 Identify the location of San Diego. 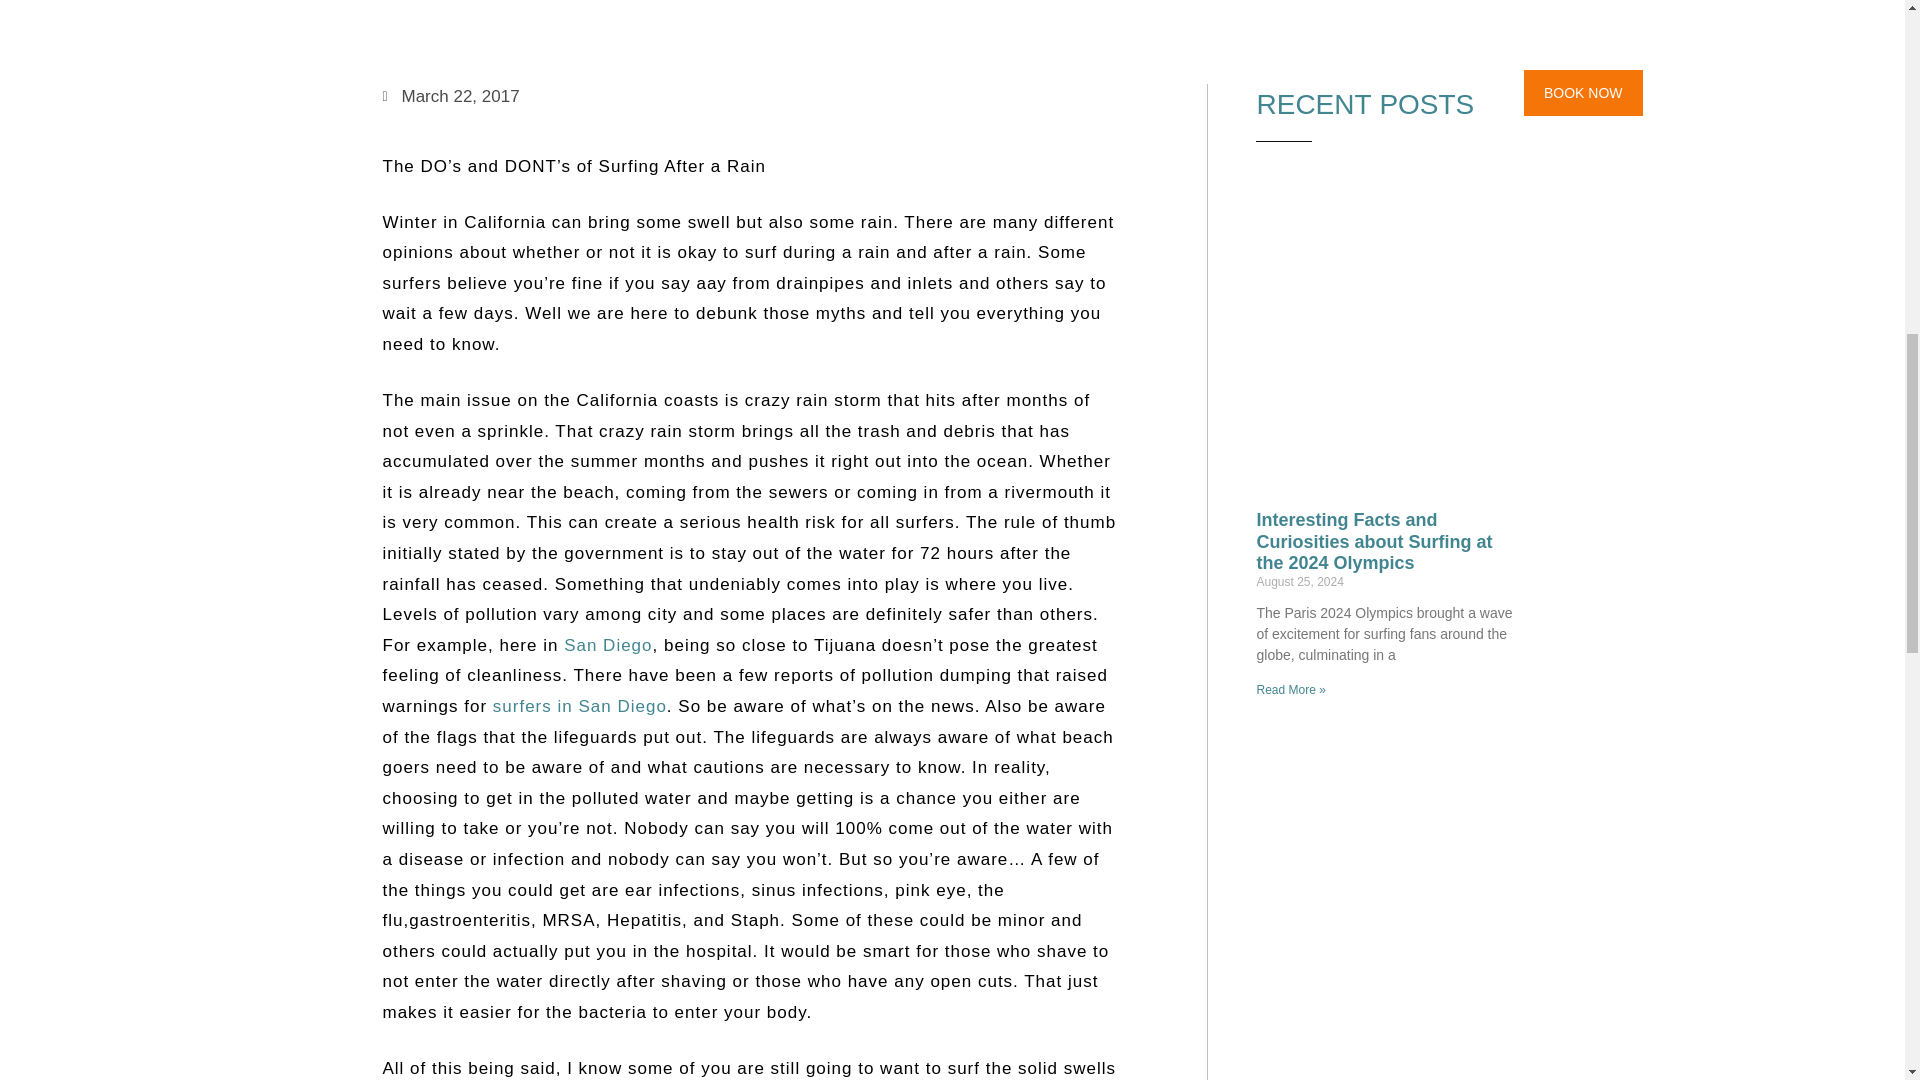
(608, 645).